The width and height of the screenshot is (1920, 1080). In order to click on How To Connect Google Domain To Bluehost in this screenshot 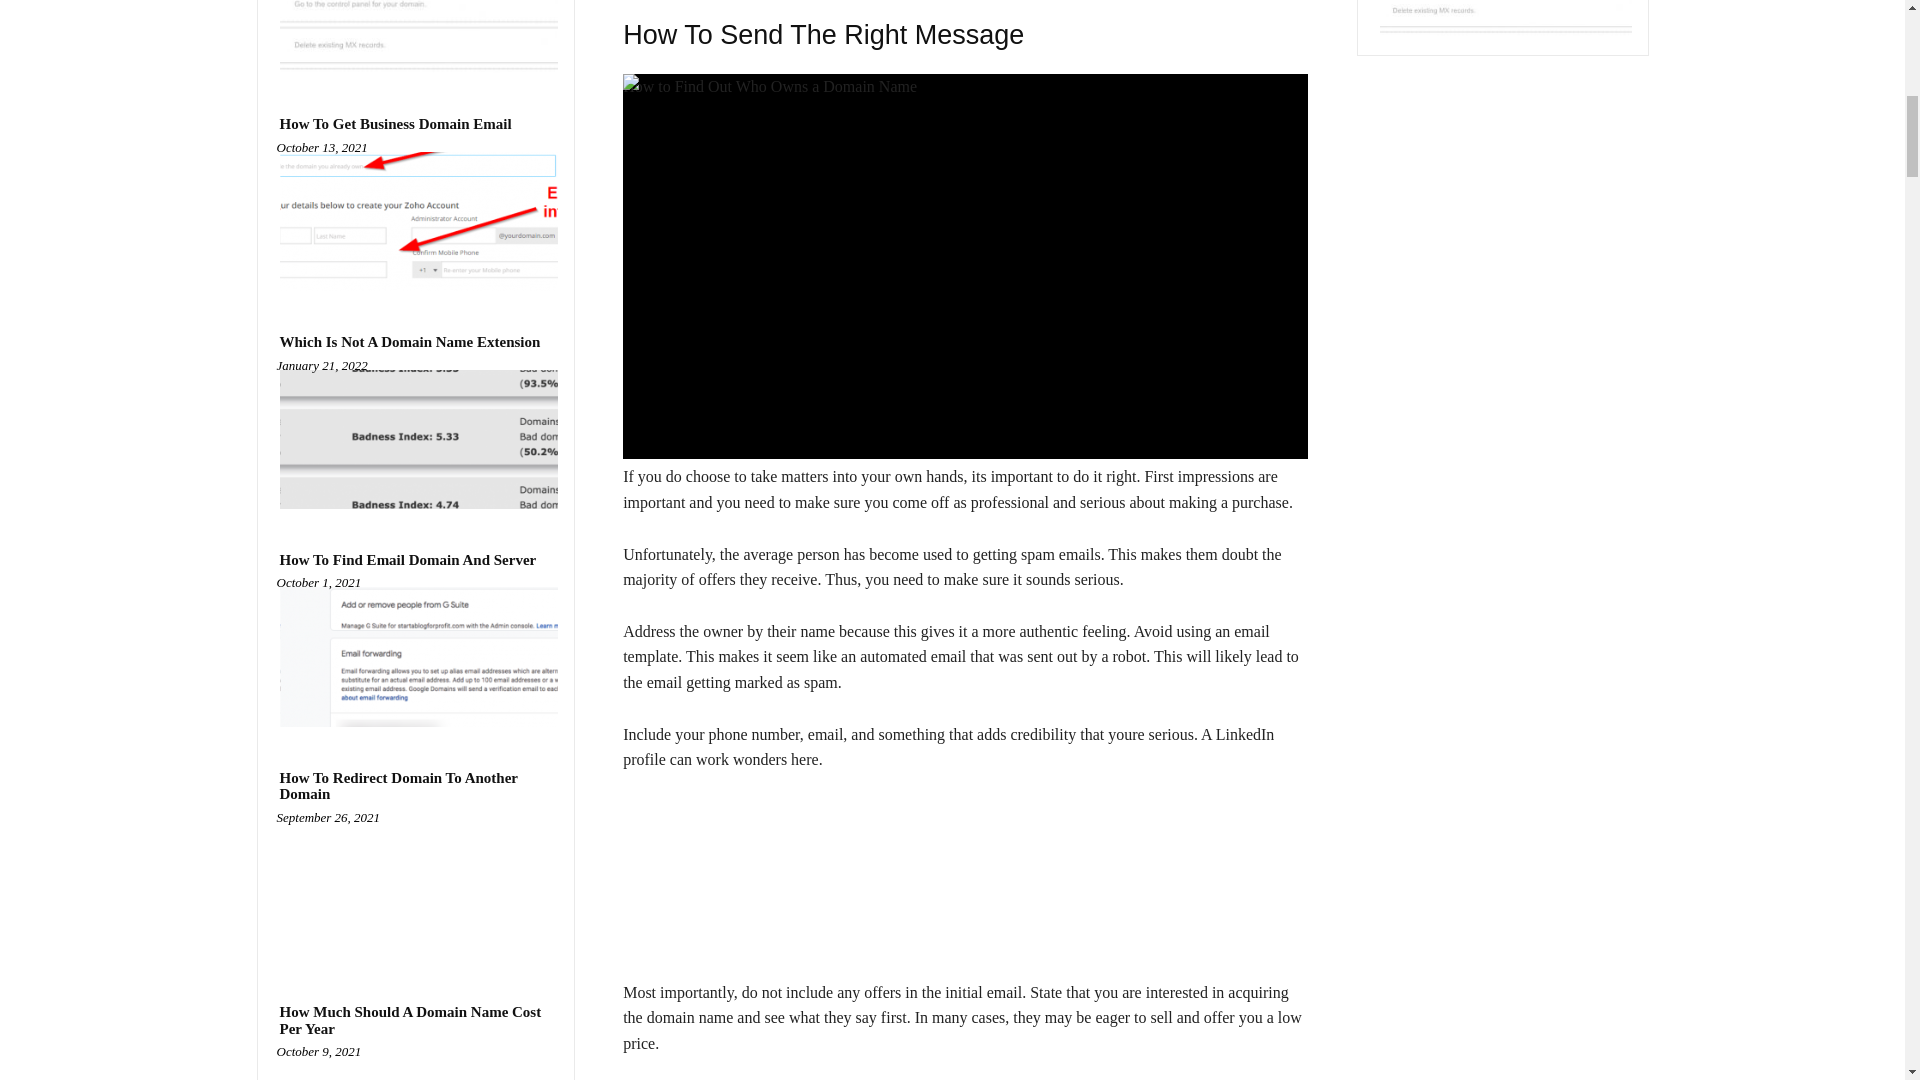, I will do `click(415, 36)`.